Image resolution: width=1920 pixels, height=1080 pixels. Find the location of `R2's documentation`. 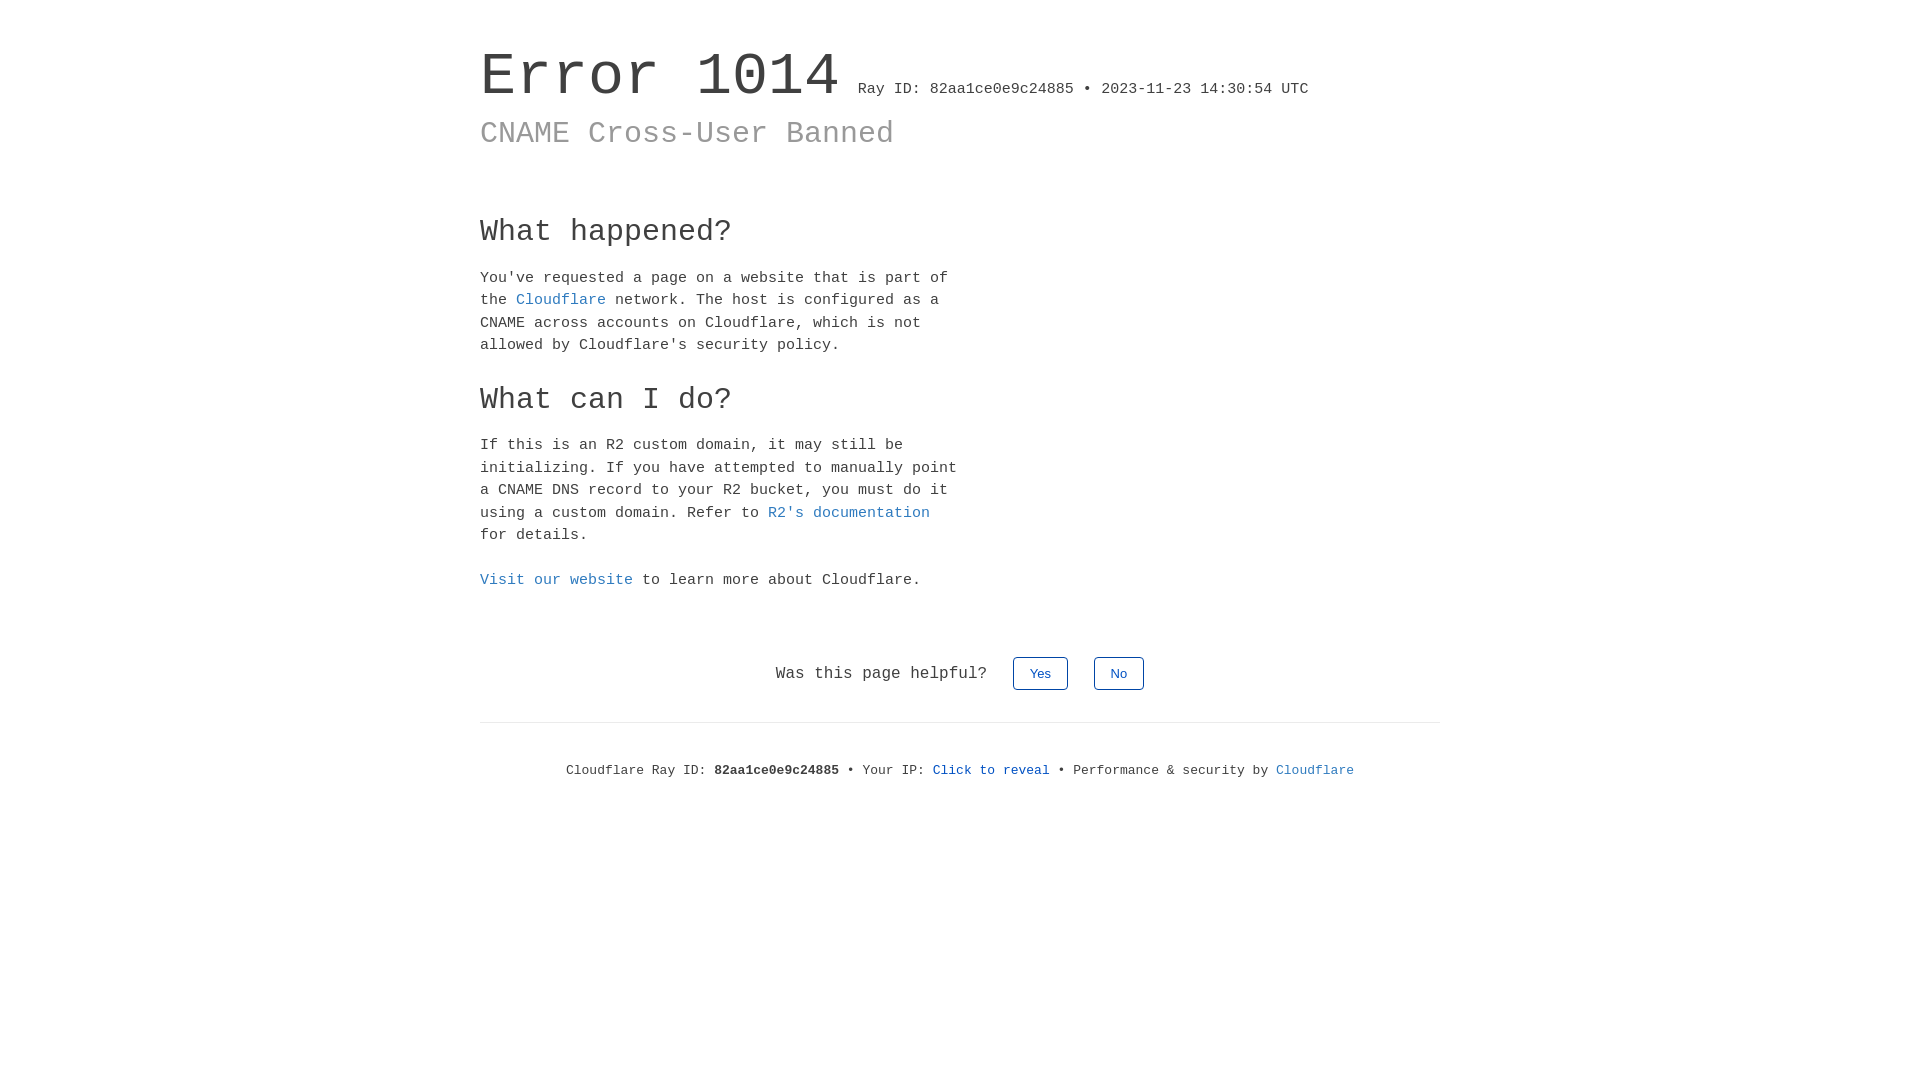

R2's documentation is located at coordinates (849, 512).